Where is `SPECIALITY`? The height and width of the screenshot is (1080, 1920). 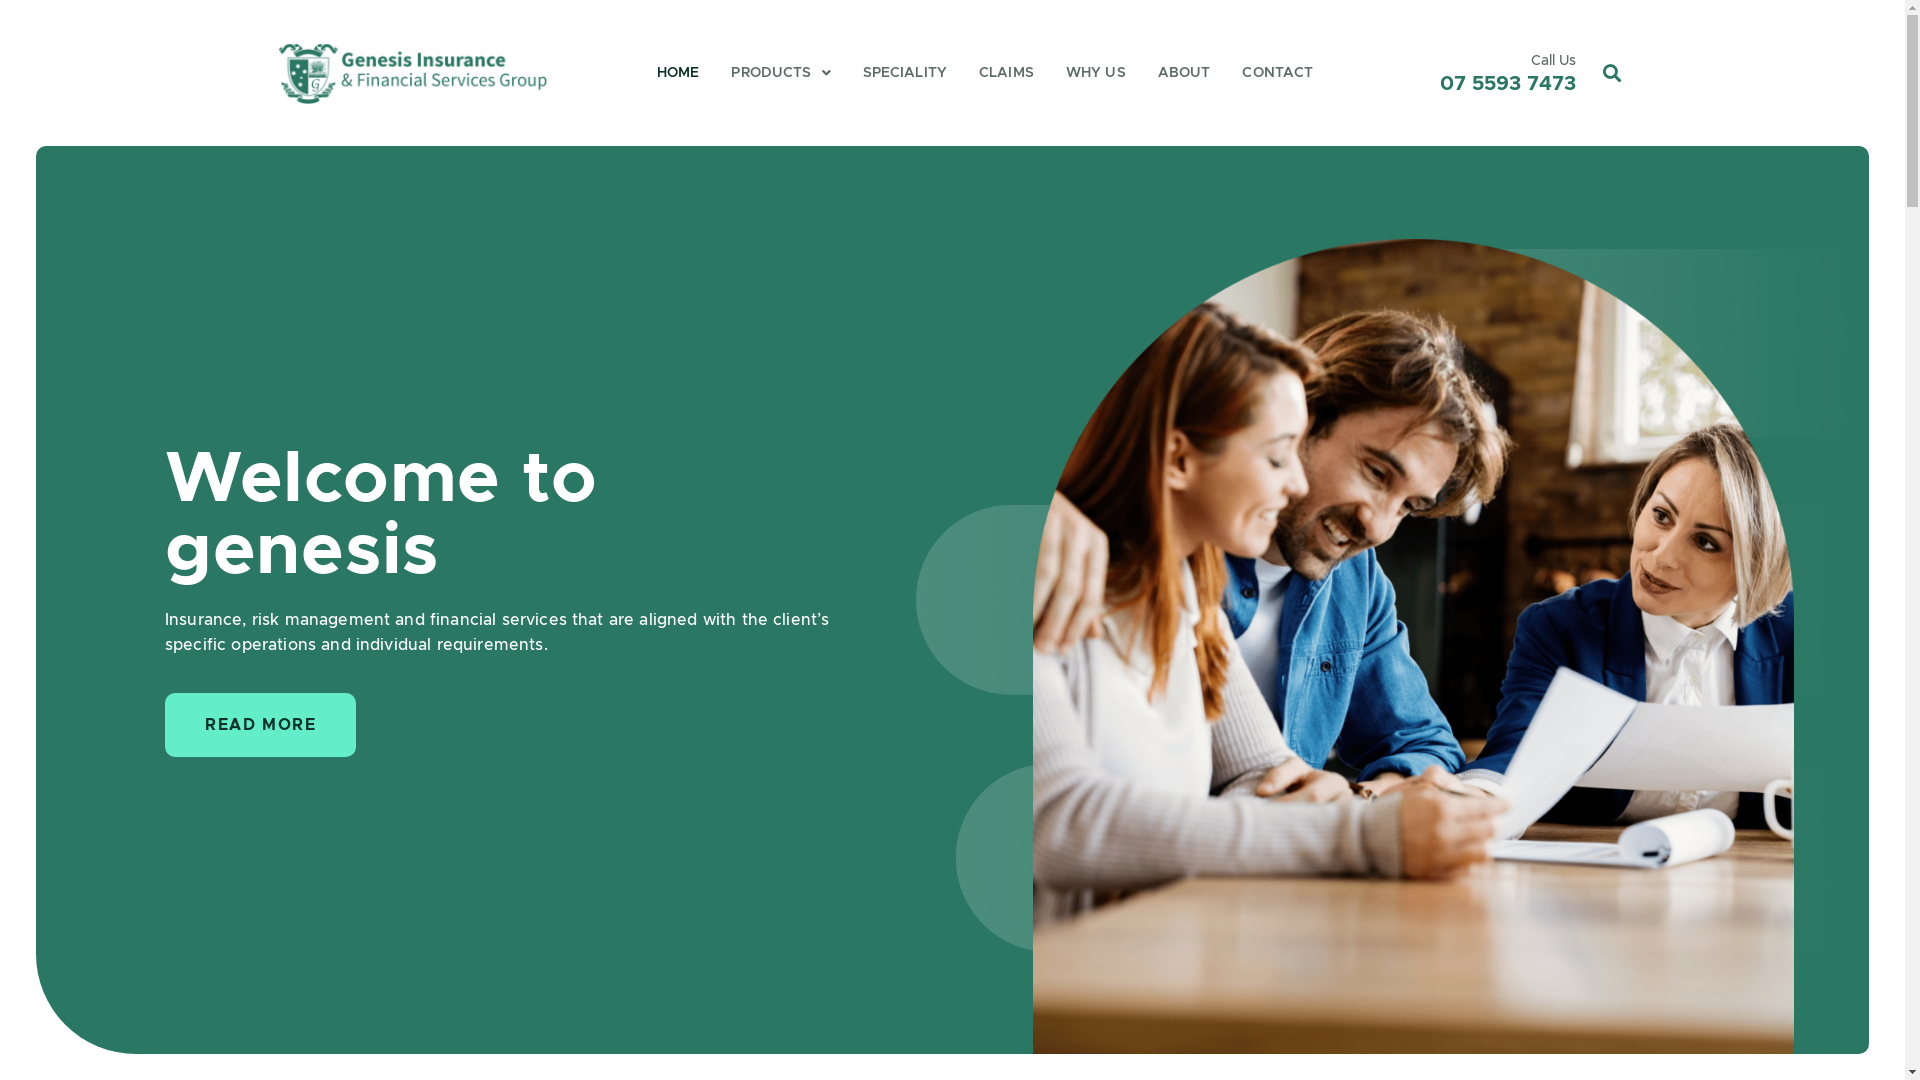
SPECIALITY is located at coordinates (905, 74).